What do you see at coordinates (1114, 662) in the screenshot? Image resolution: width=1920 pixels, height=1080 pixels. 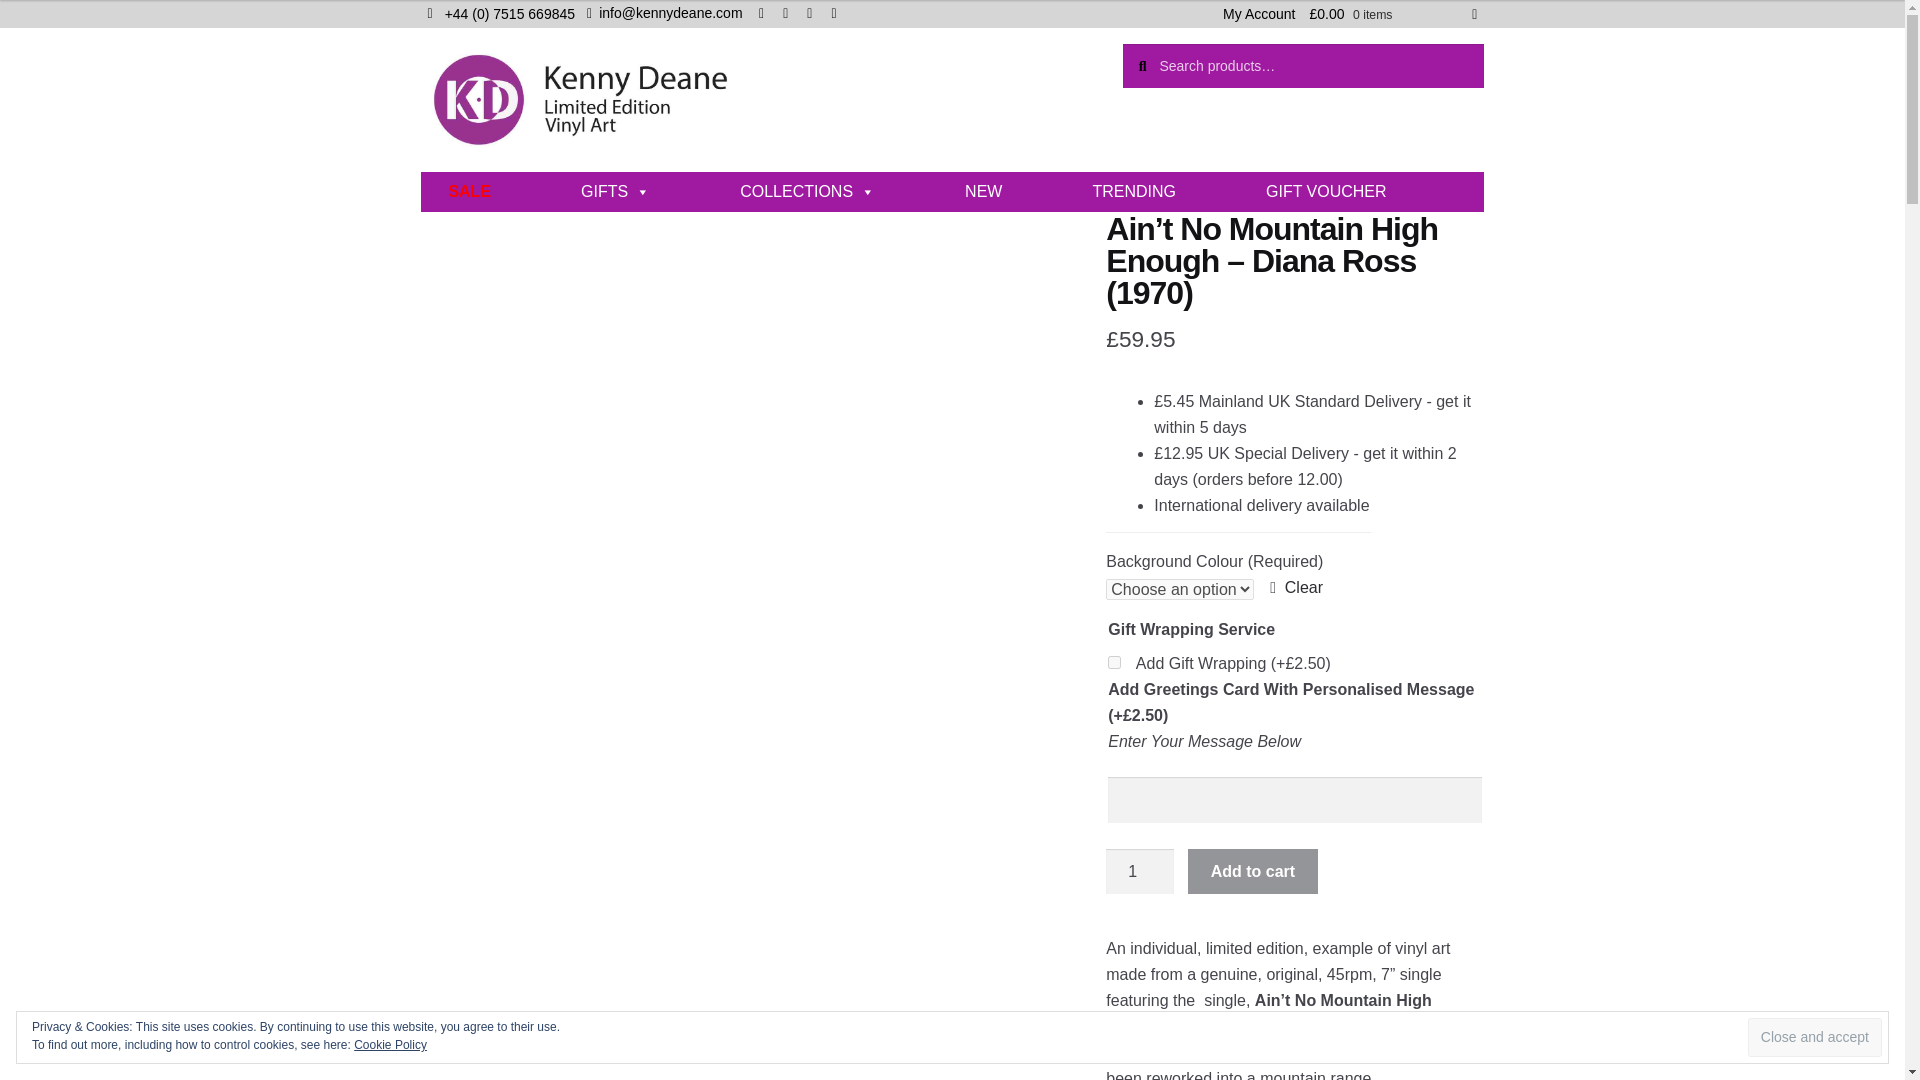 I see `add-gift-wrapping` at bounding box center [1114, 662].